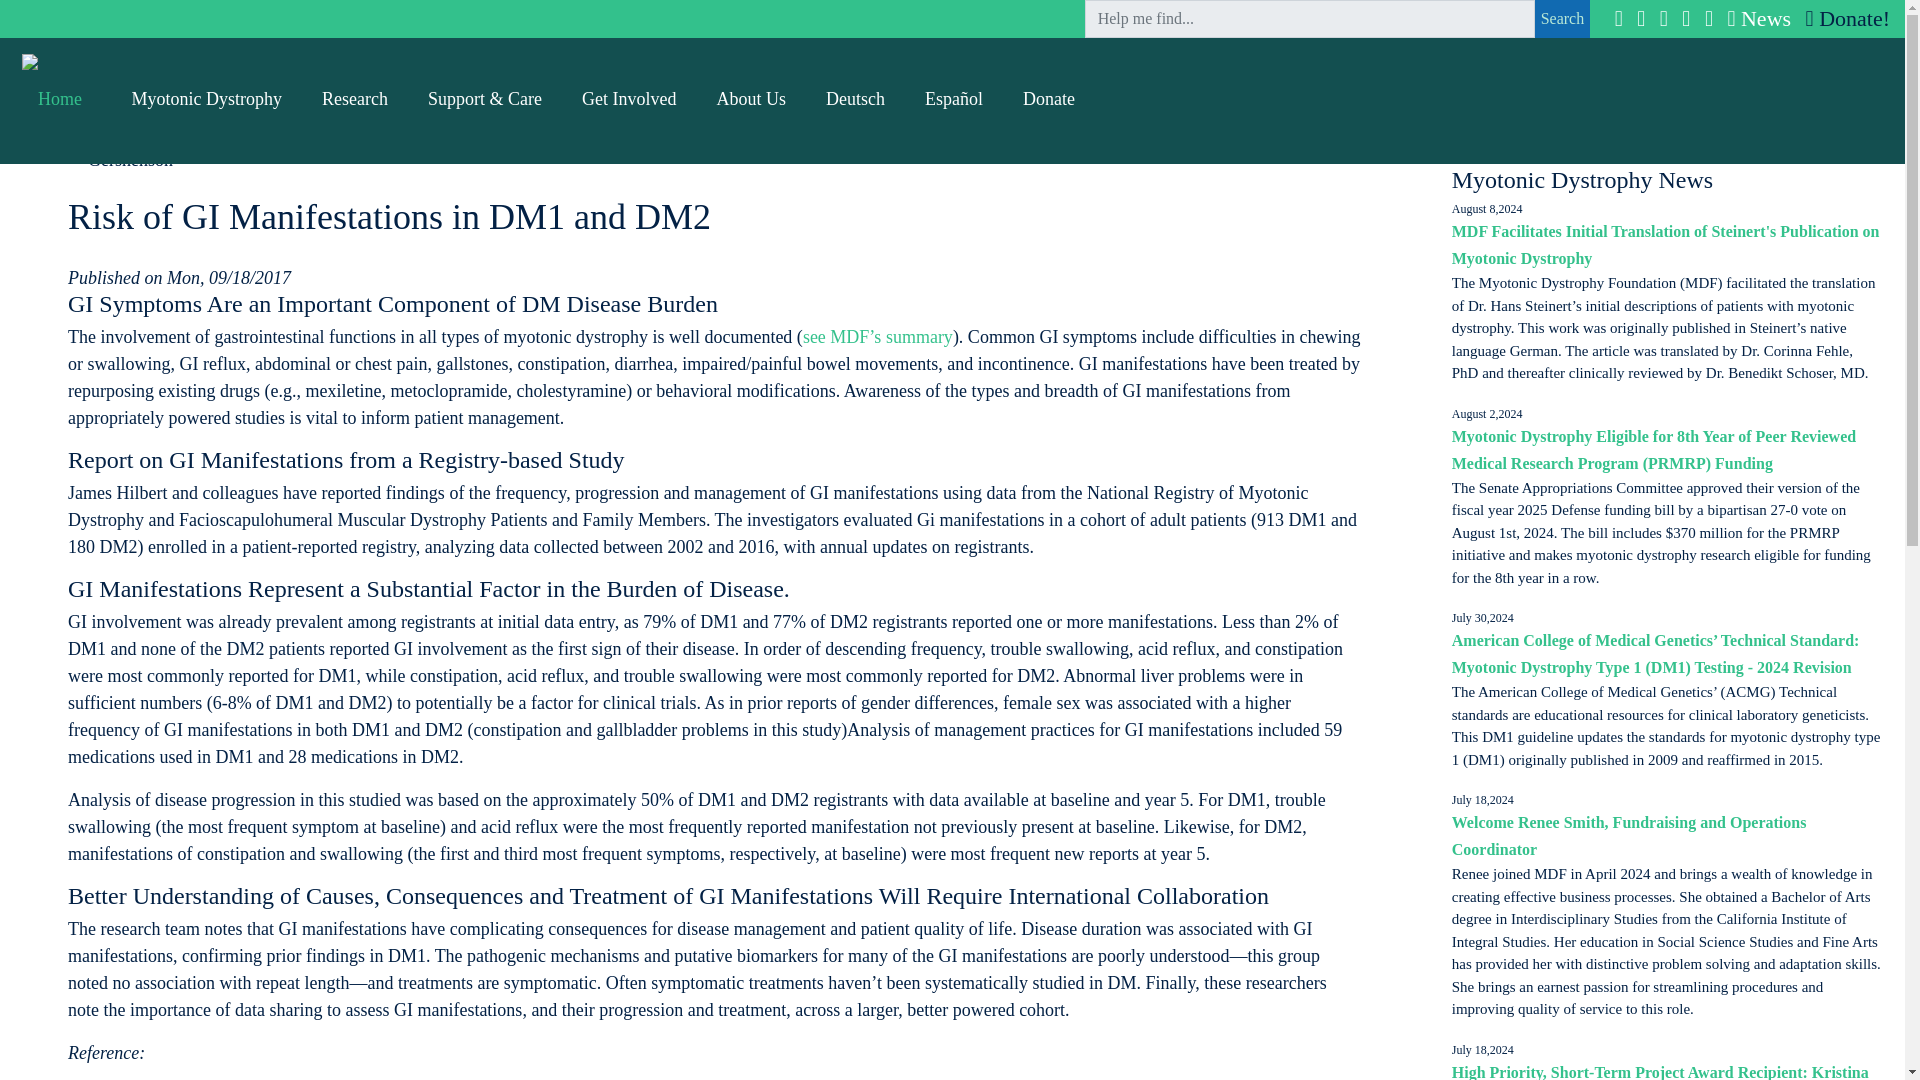 This screenshot has width=1920, height=1080. I want to click on Myotonic Dystrophy, so click(207, 98).